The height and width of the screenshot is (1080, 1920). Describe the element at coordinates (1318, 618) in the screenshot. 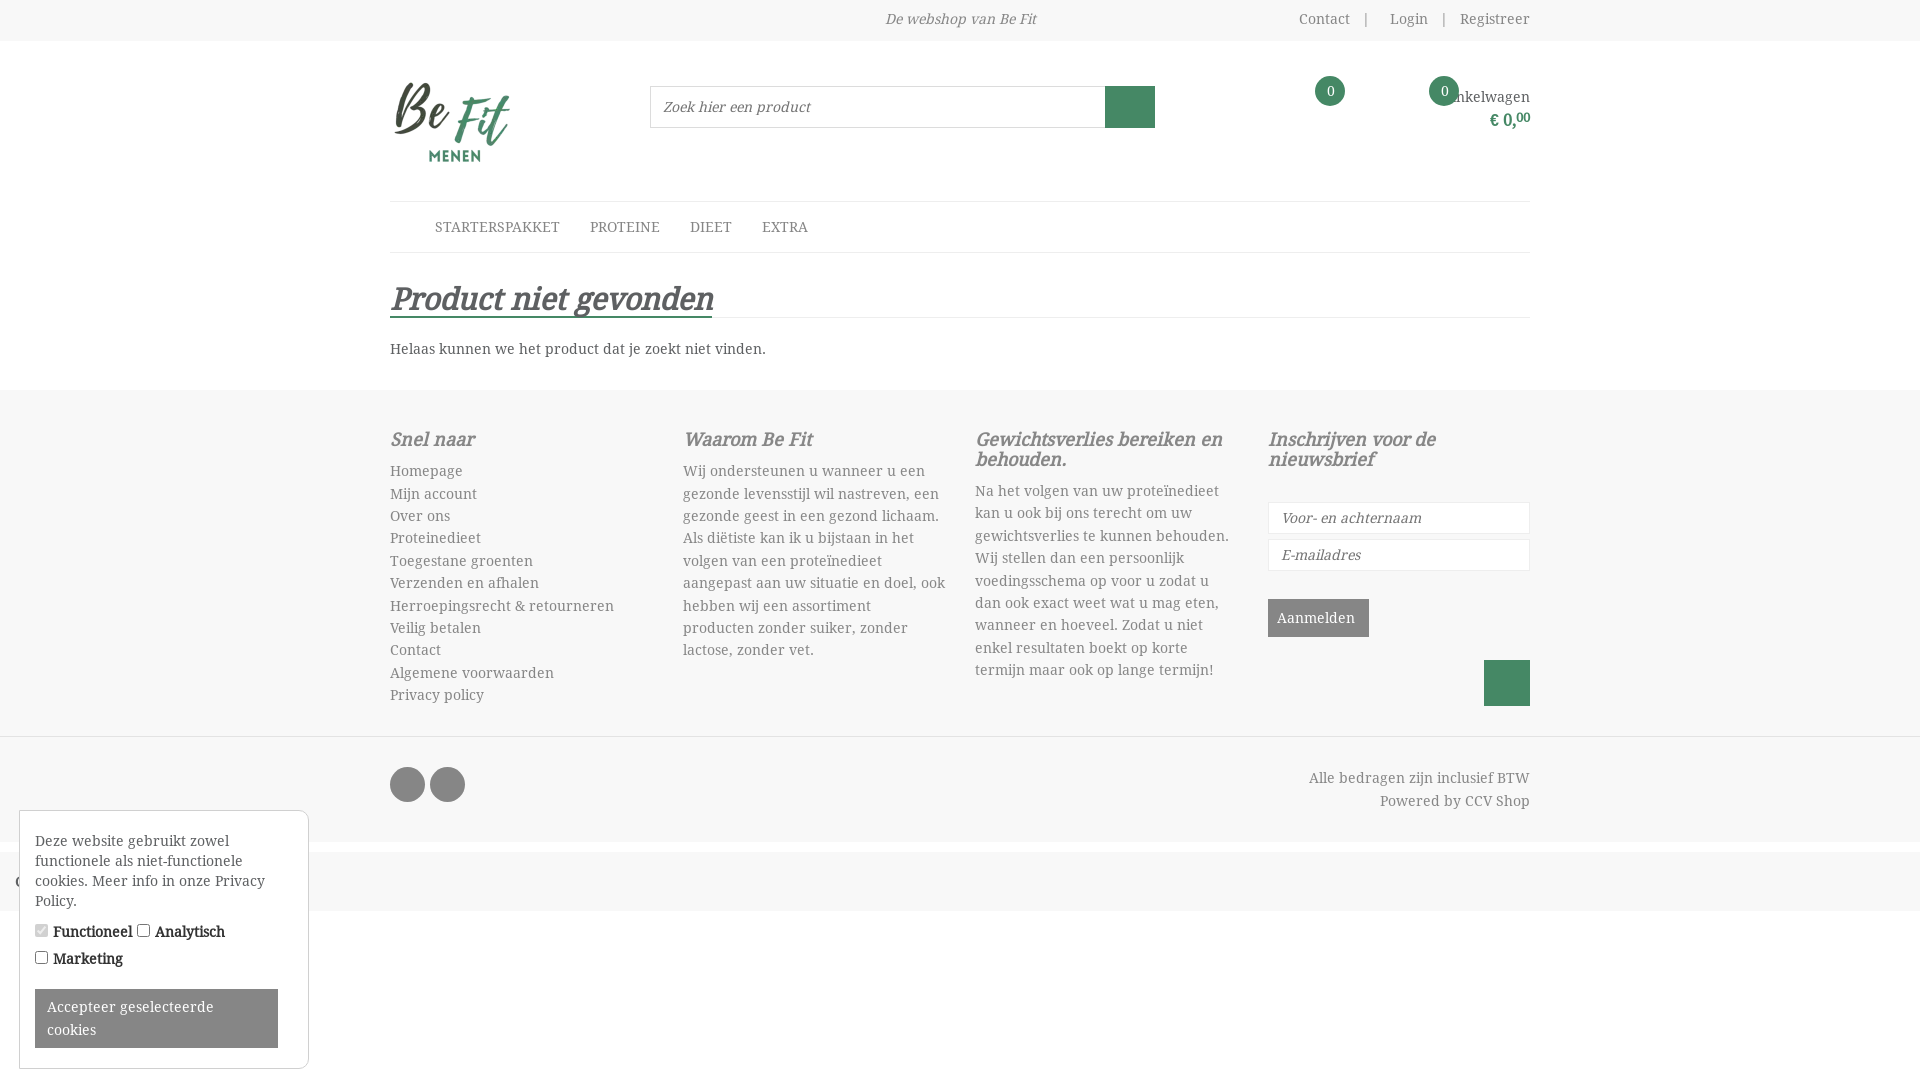

I see `Aanmelden` at that location.